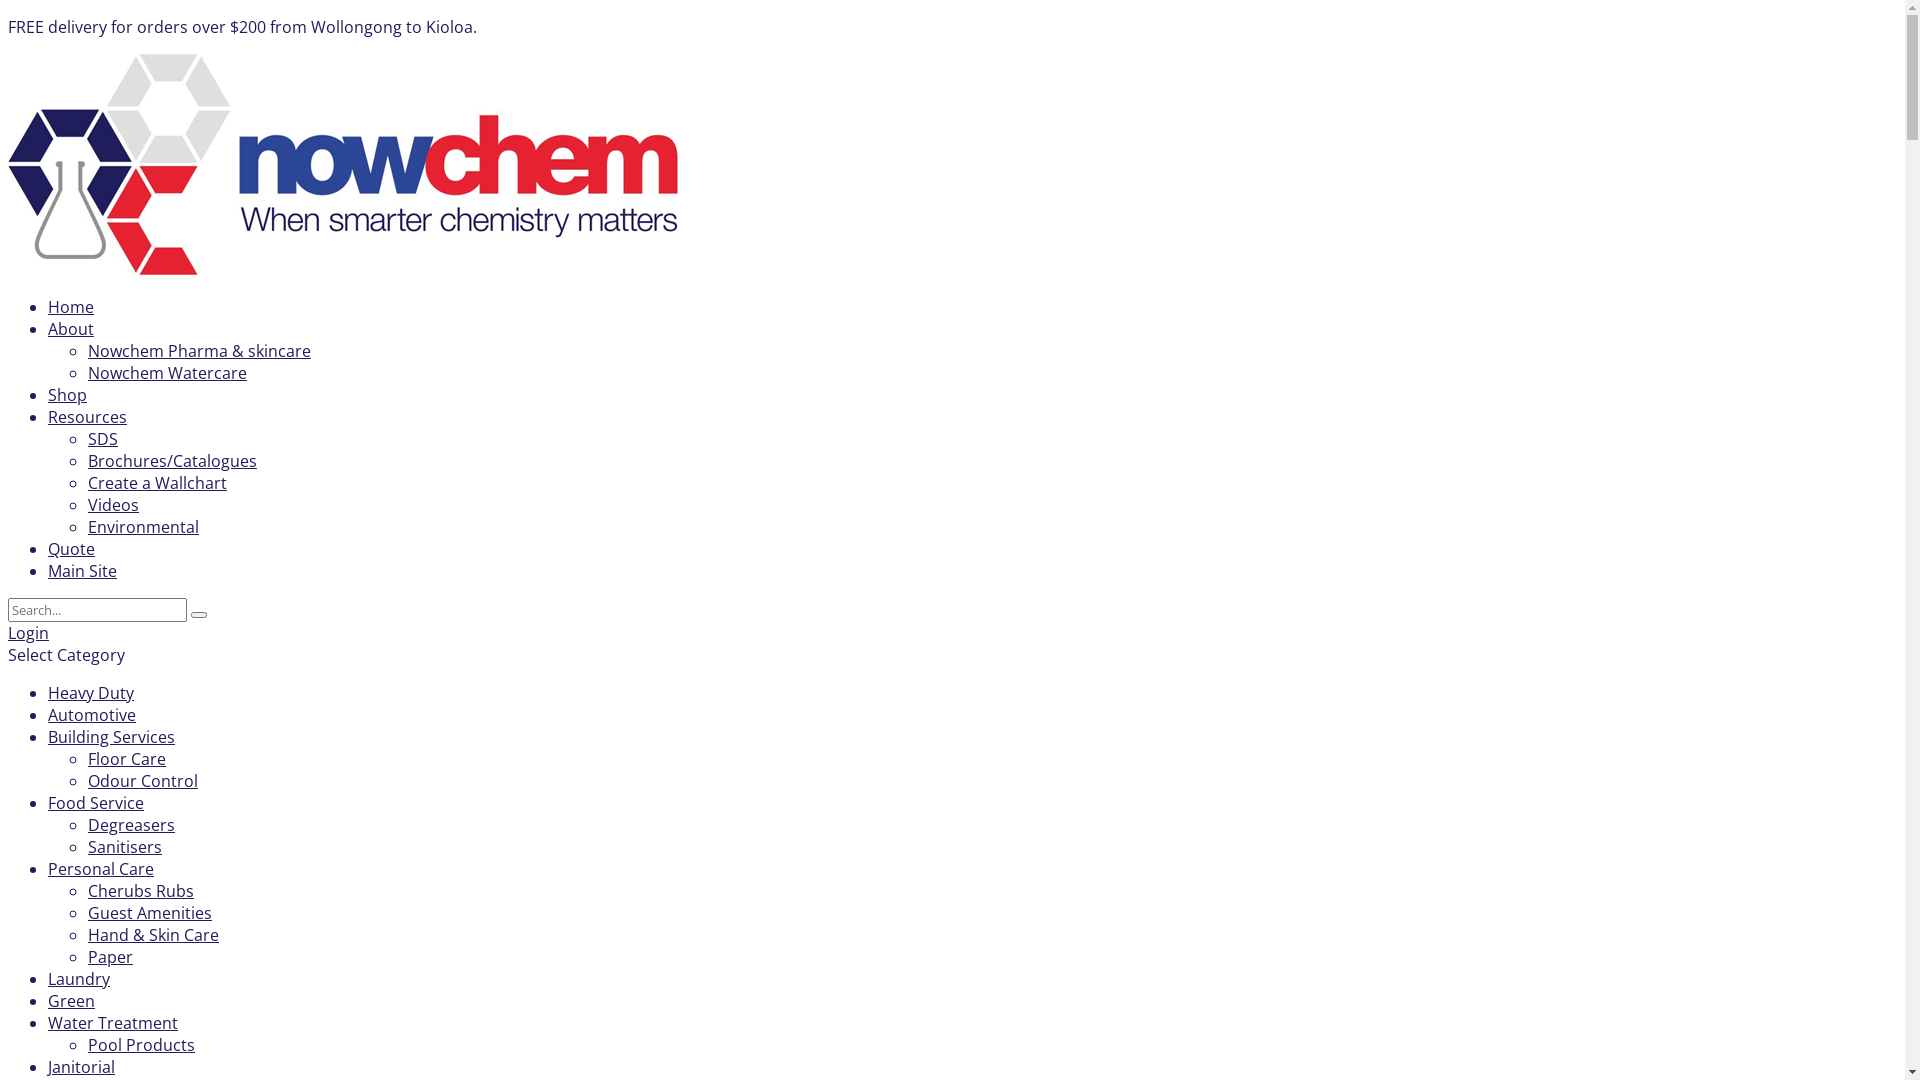 Image resolution: width=1920 pixels, height=1080 pixels. I want to click on Odour Control, so click(143, 780).